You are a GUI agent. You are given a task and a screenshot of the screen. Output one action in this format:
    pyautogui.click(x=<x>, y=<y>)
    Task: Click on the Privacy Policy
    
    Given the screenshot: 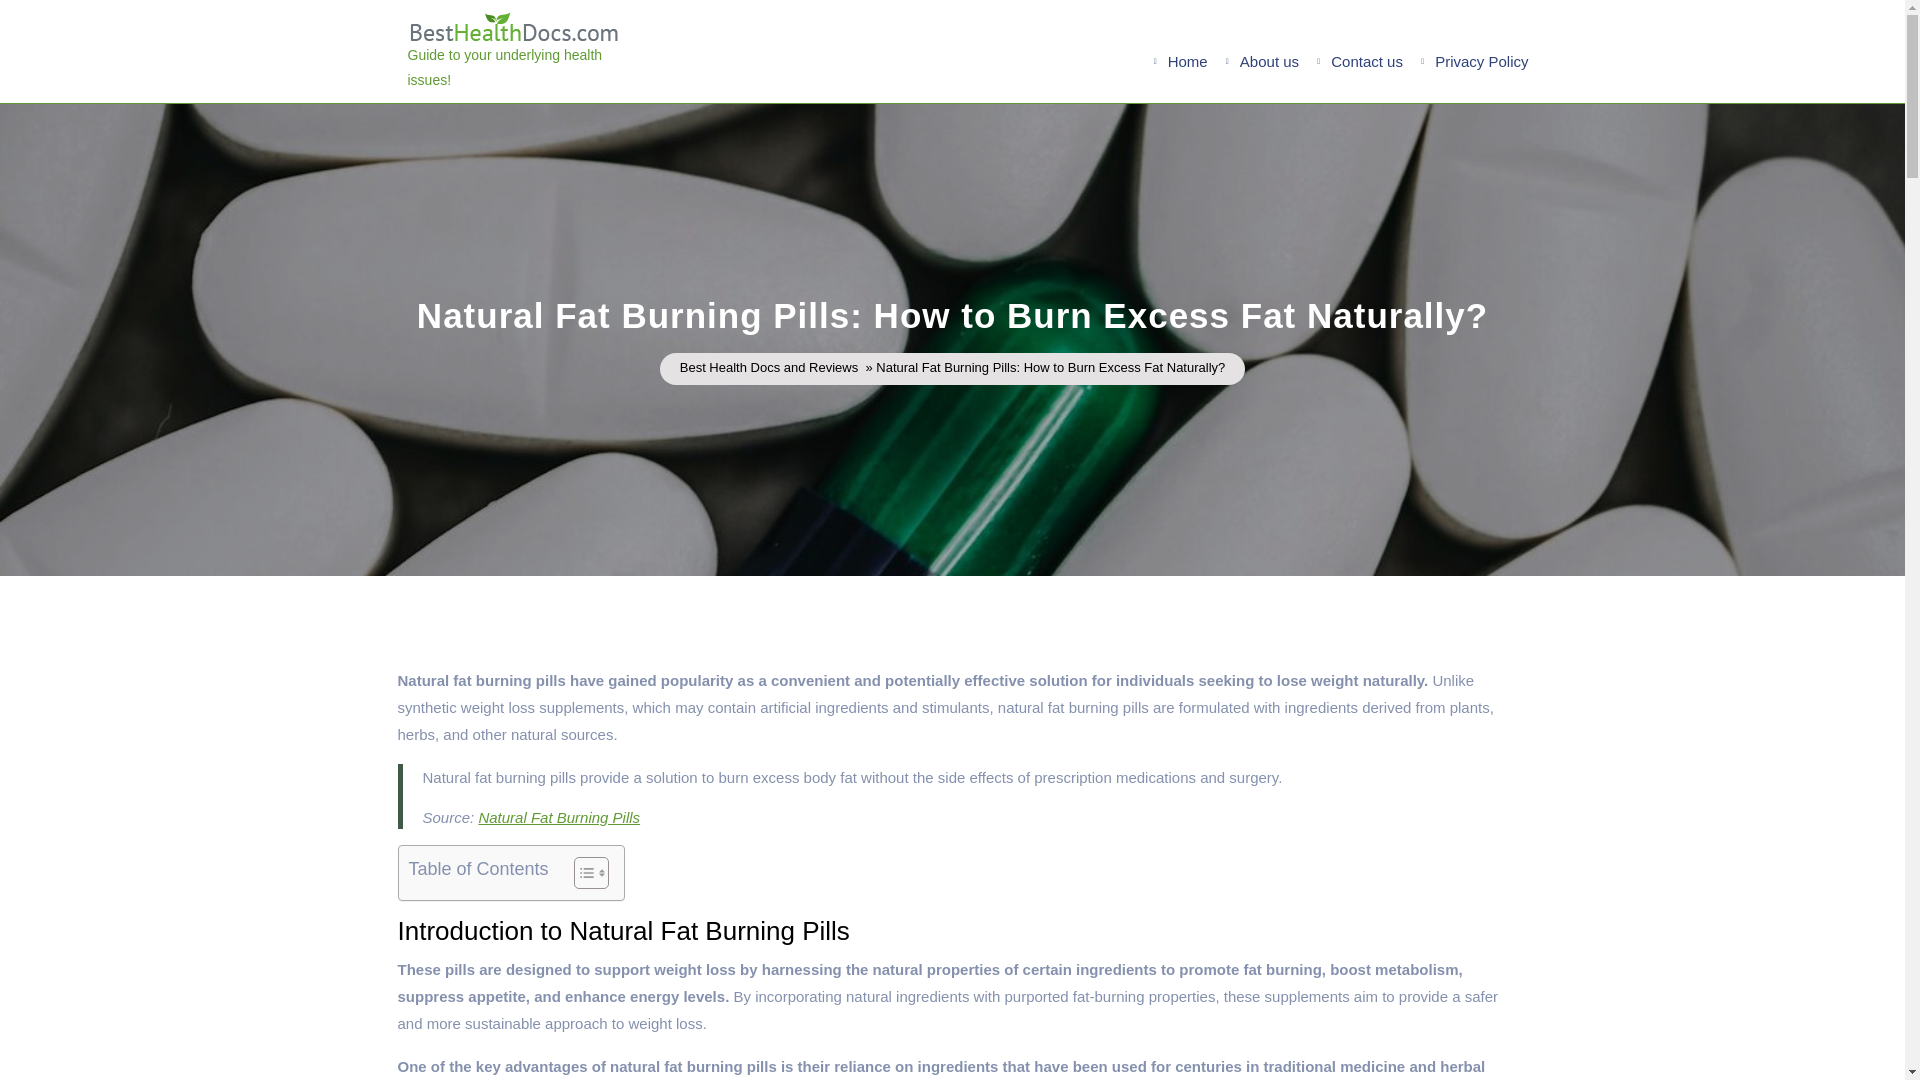 What is the action you would take?
    pyautogui.click(x=1480, y=61)
    